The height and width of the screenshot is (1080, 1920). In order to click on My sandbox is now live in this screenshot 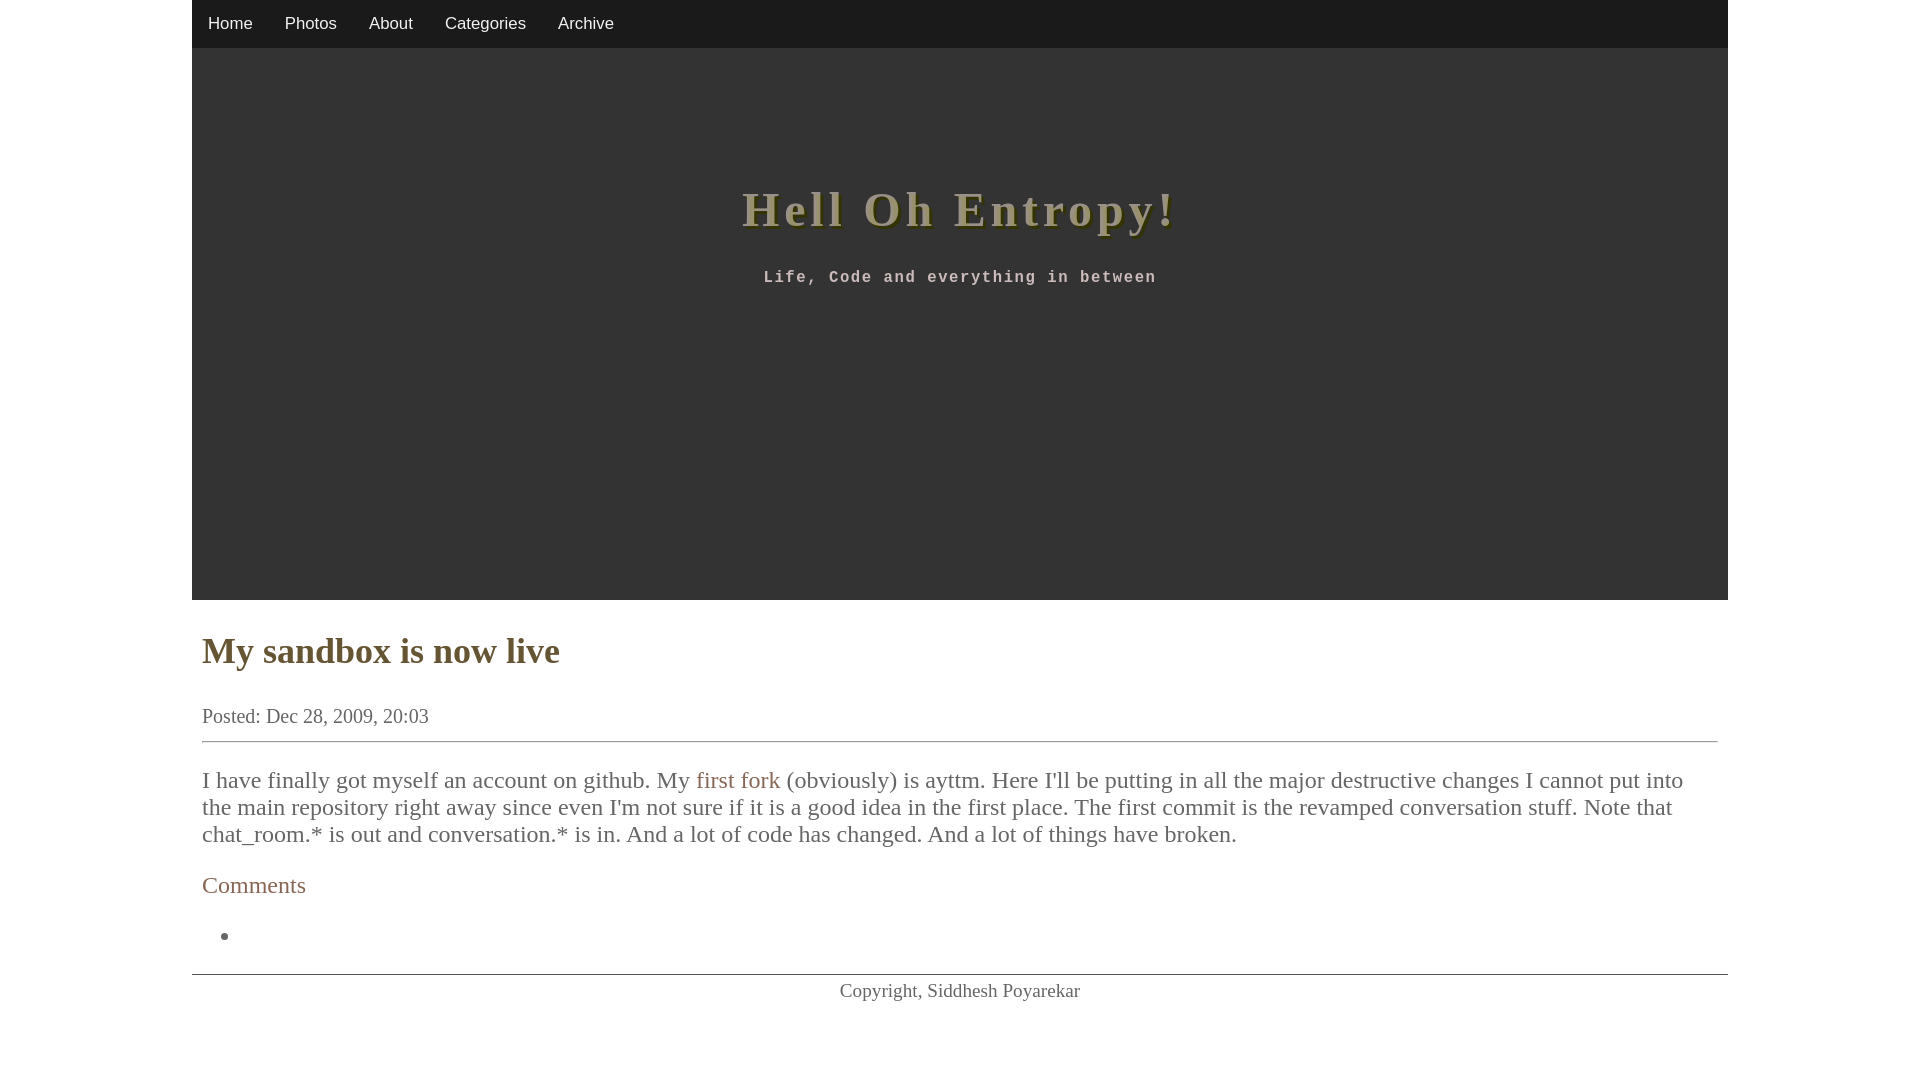, I will do `click(380, 650)`.